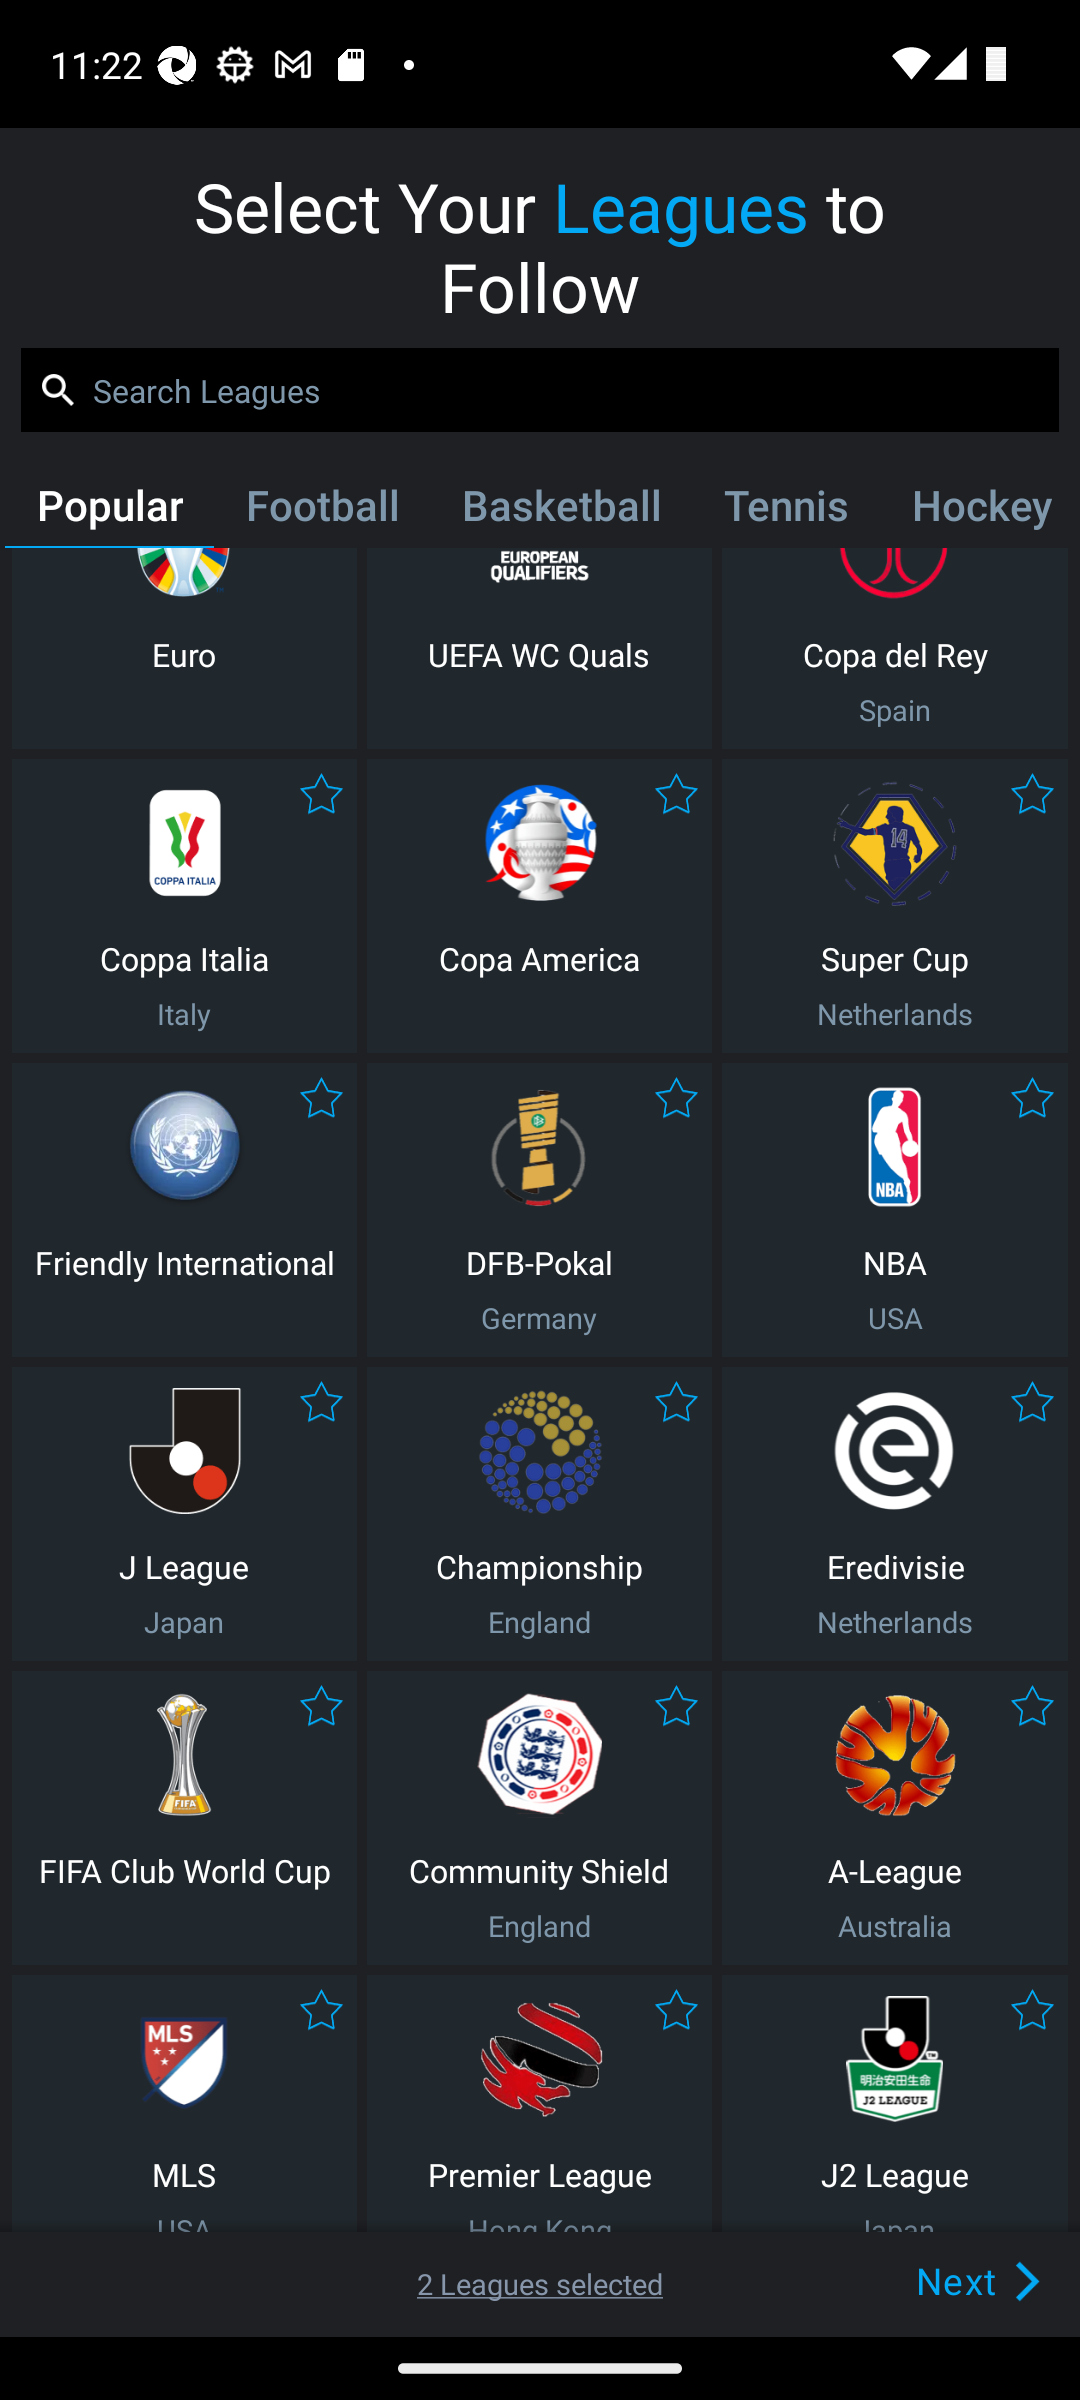  I want to click on J League Japan, so click(184, 1514).